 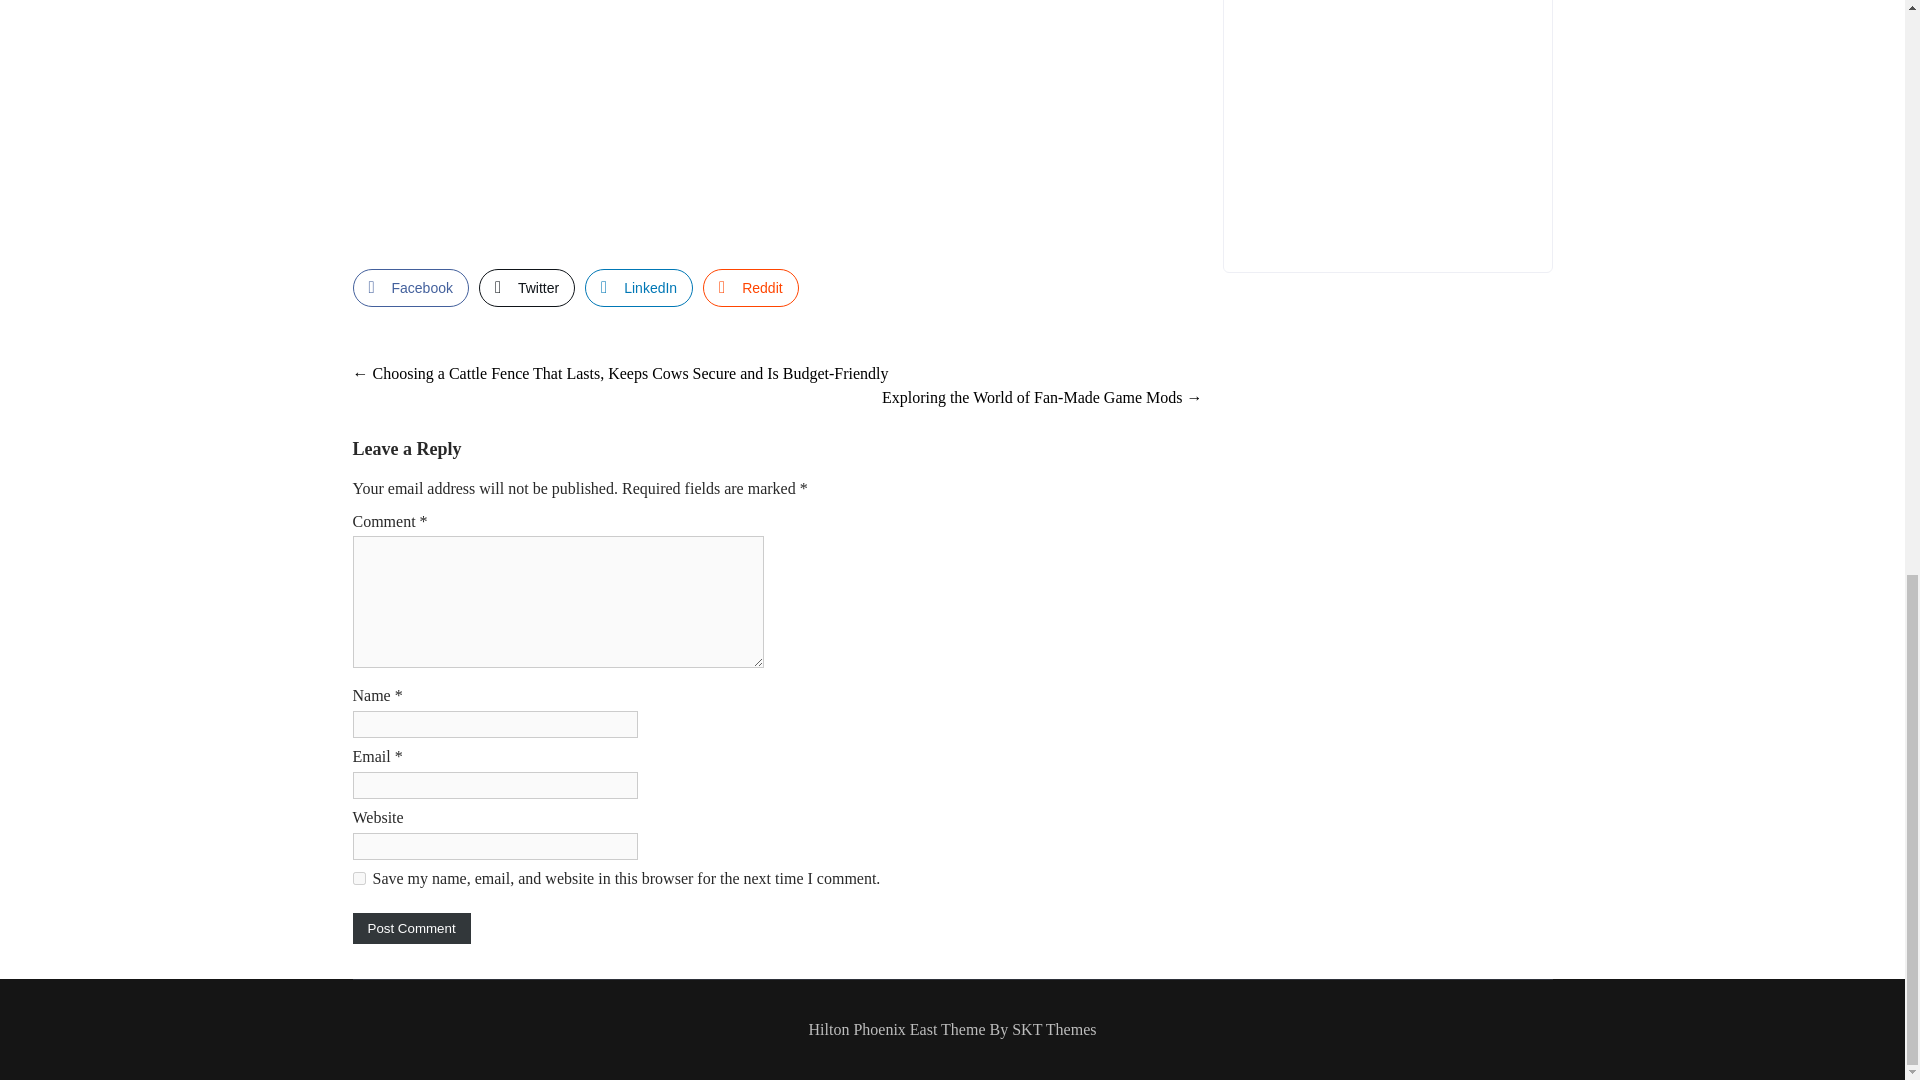 I want to click on Twitter, so click(x=526, y=287).